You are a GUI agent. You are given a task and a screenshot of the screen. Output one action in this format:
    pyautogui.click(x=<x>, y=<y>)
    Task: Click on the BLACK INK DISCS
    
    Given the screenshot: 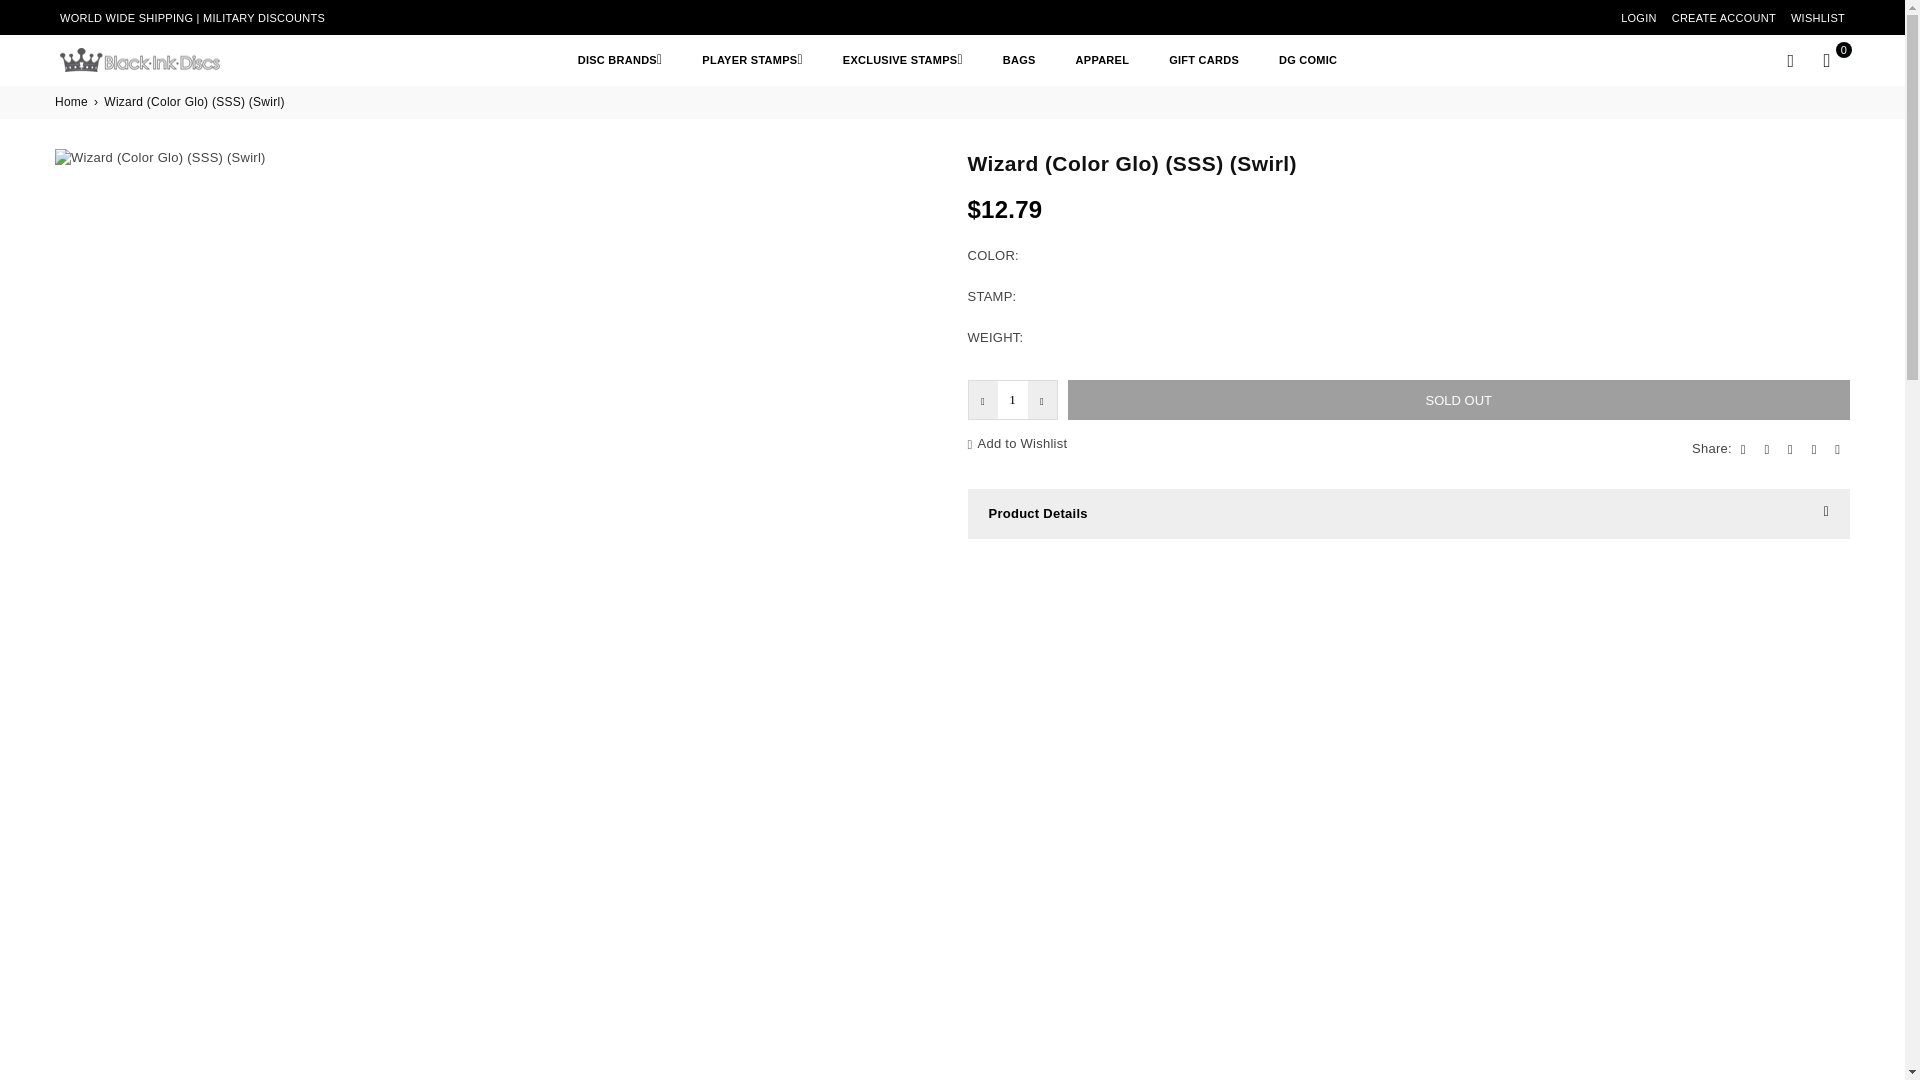 What is the action you would take?
    pyautogui.click(x=154, y=60)
    